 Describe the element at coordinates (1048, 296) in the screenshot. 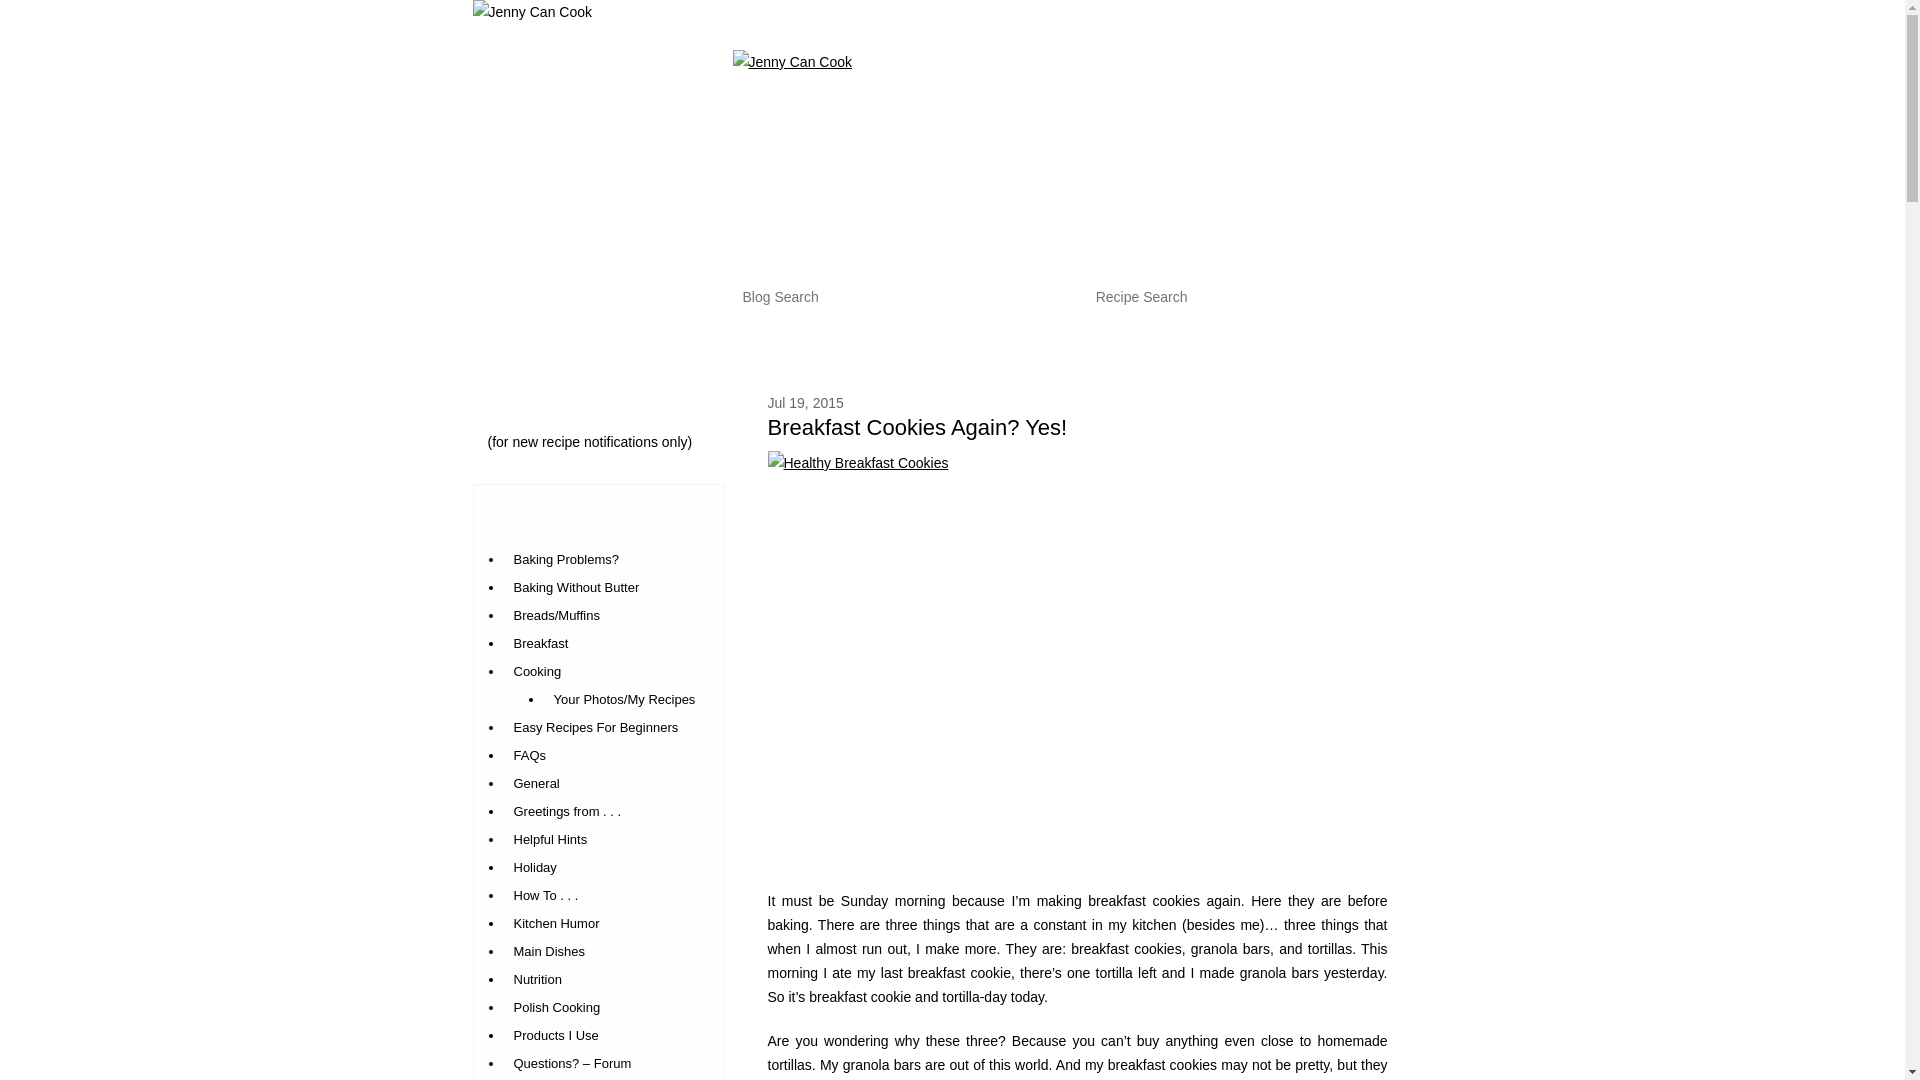

I see `Search` at that location.